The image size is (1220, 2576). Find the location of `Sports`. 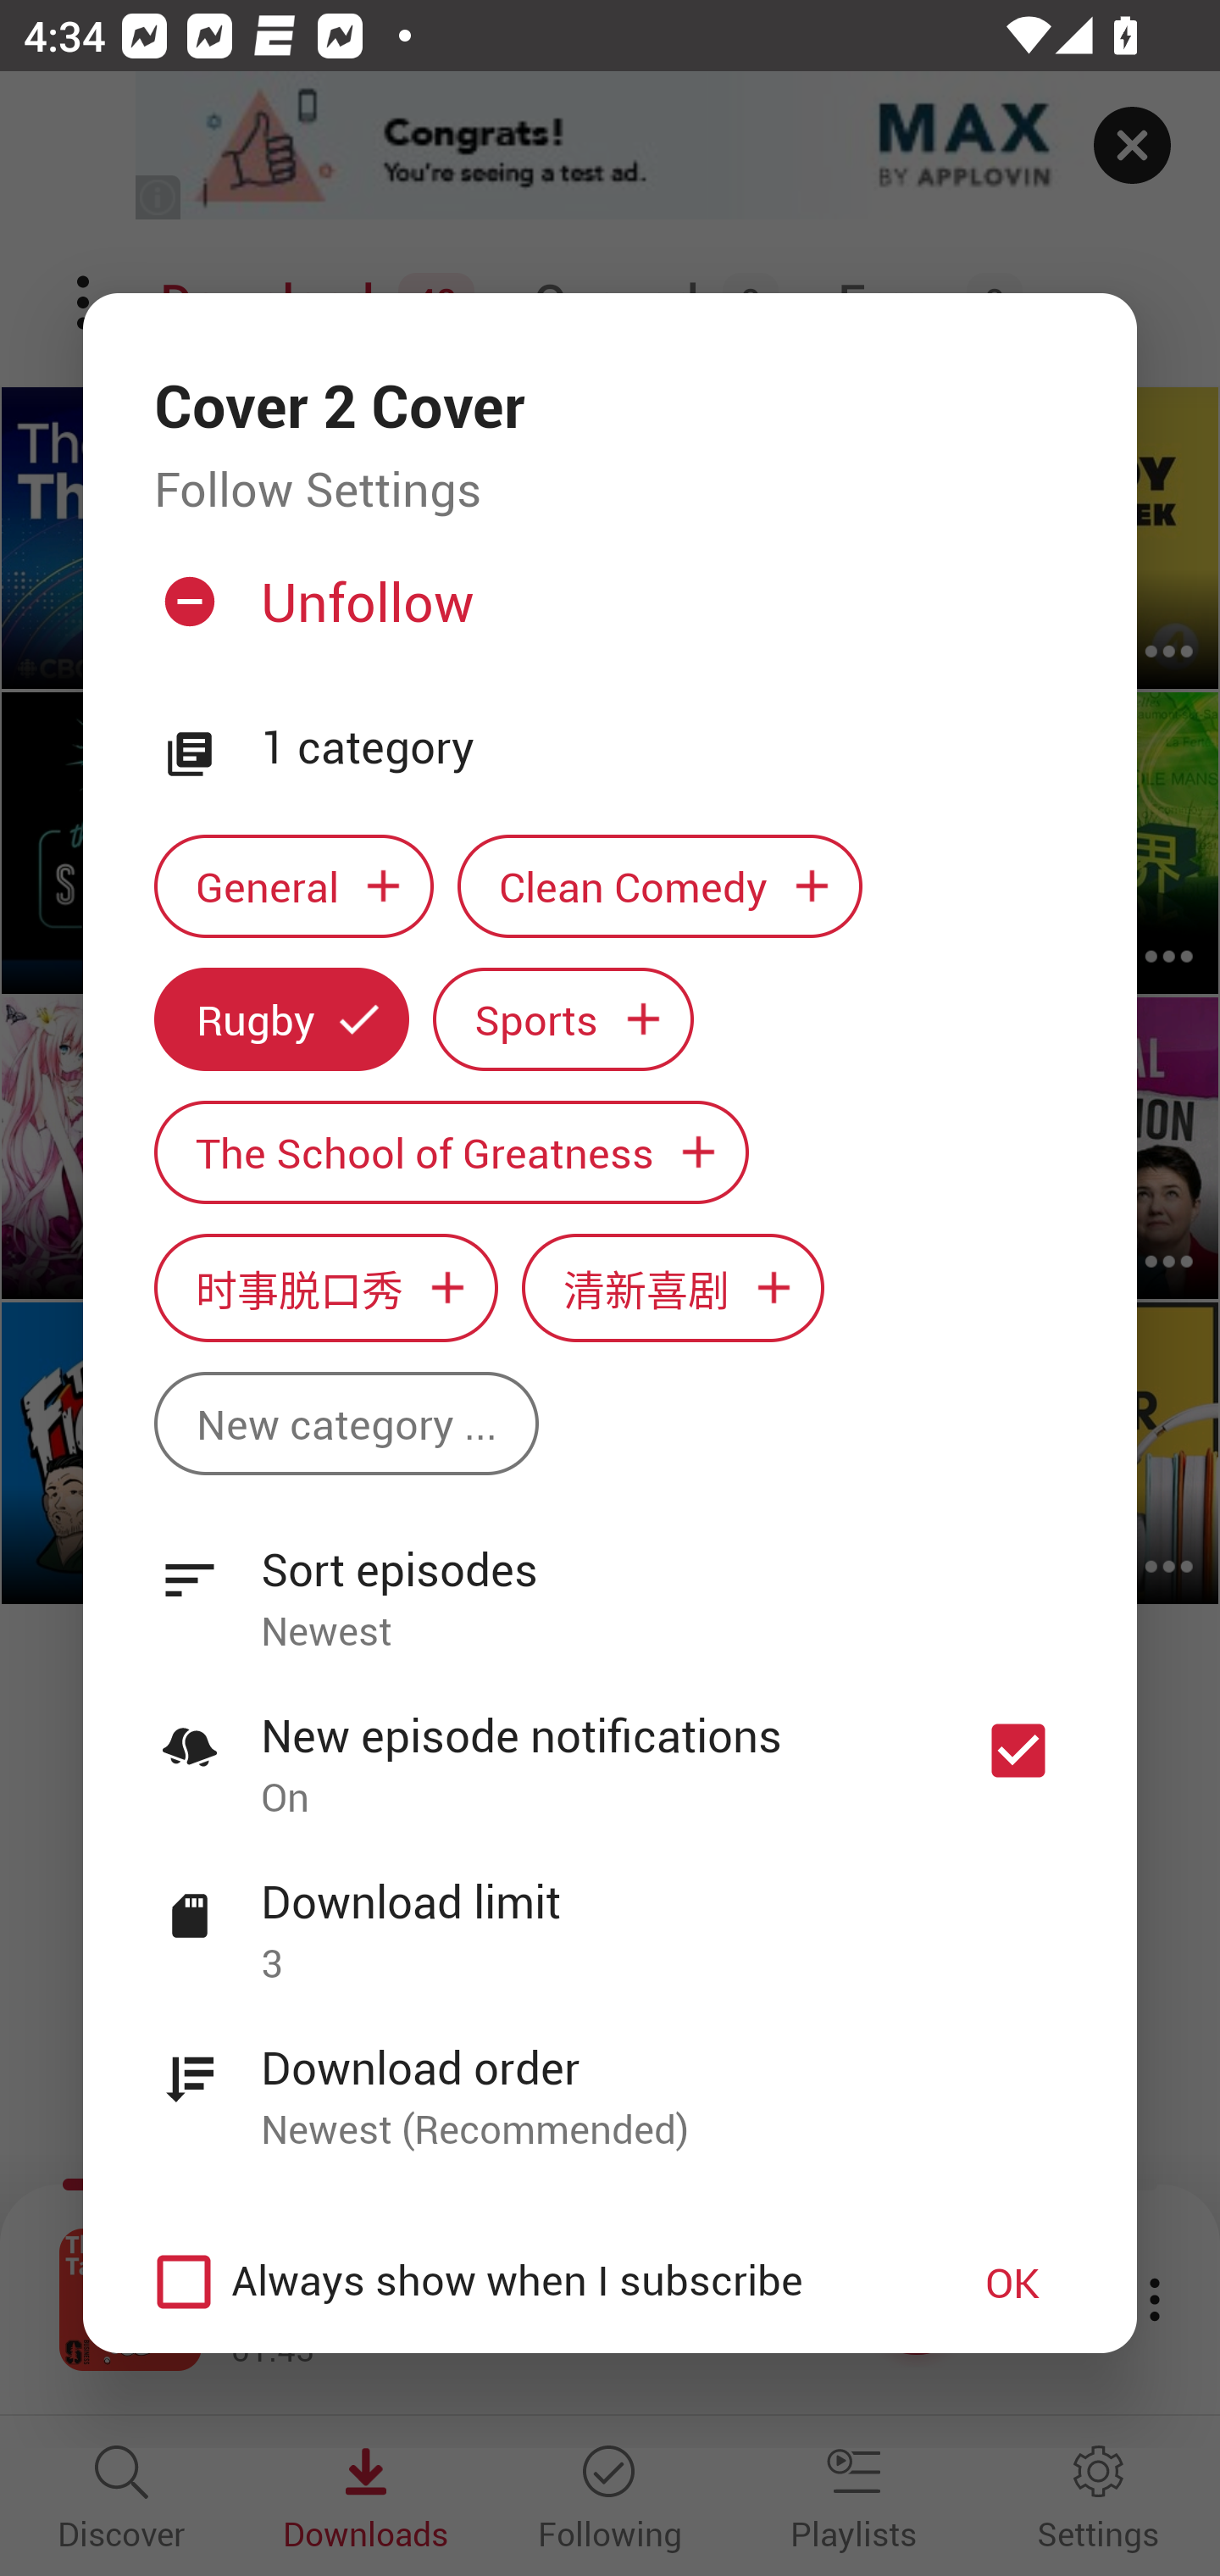

Sports is located at coordinates (563, 1020).